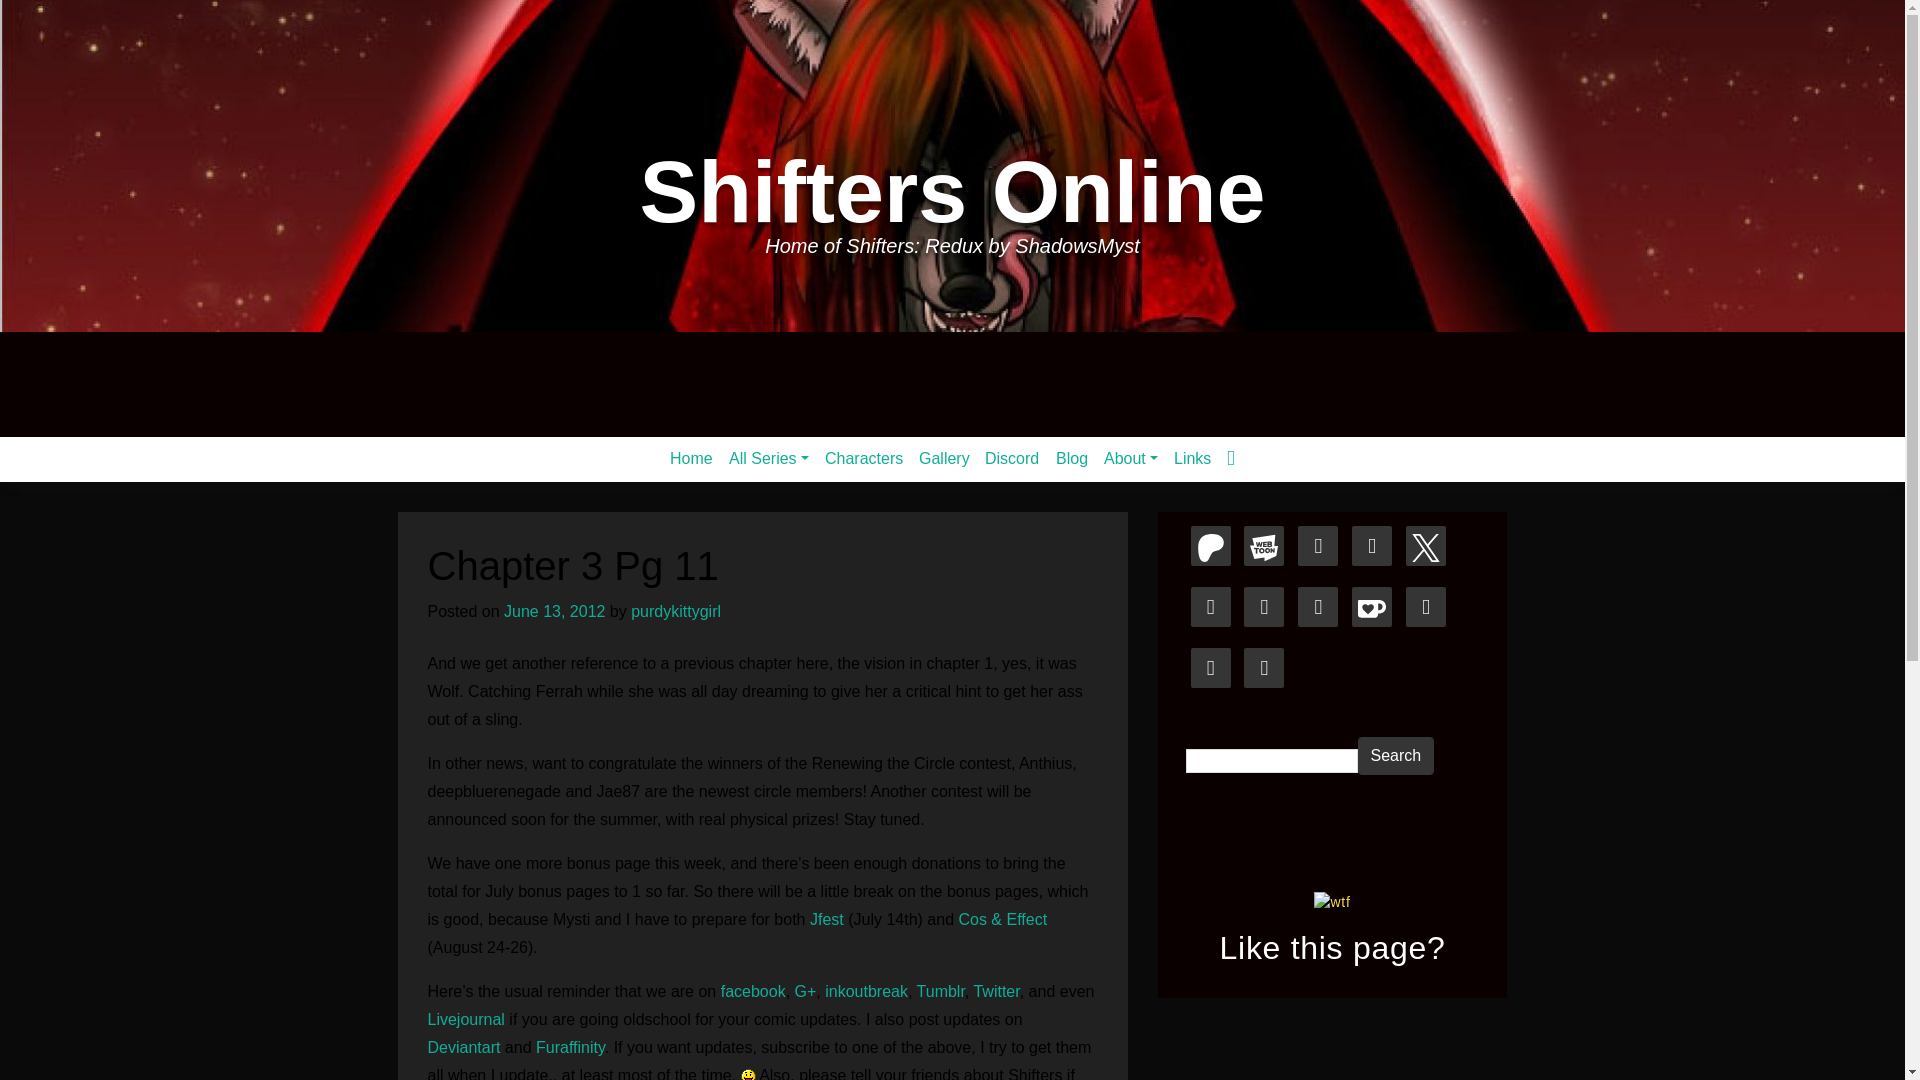 The image size is (1920, 1080). Describe the element at coordinates (866, 991) in the screenshot. I see `inkoutbreak` at that location.